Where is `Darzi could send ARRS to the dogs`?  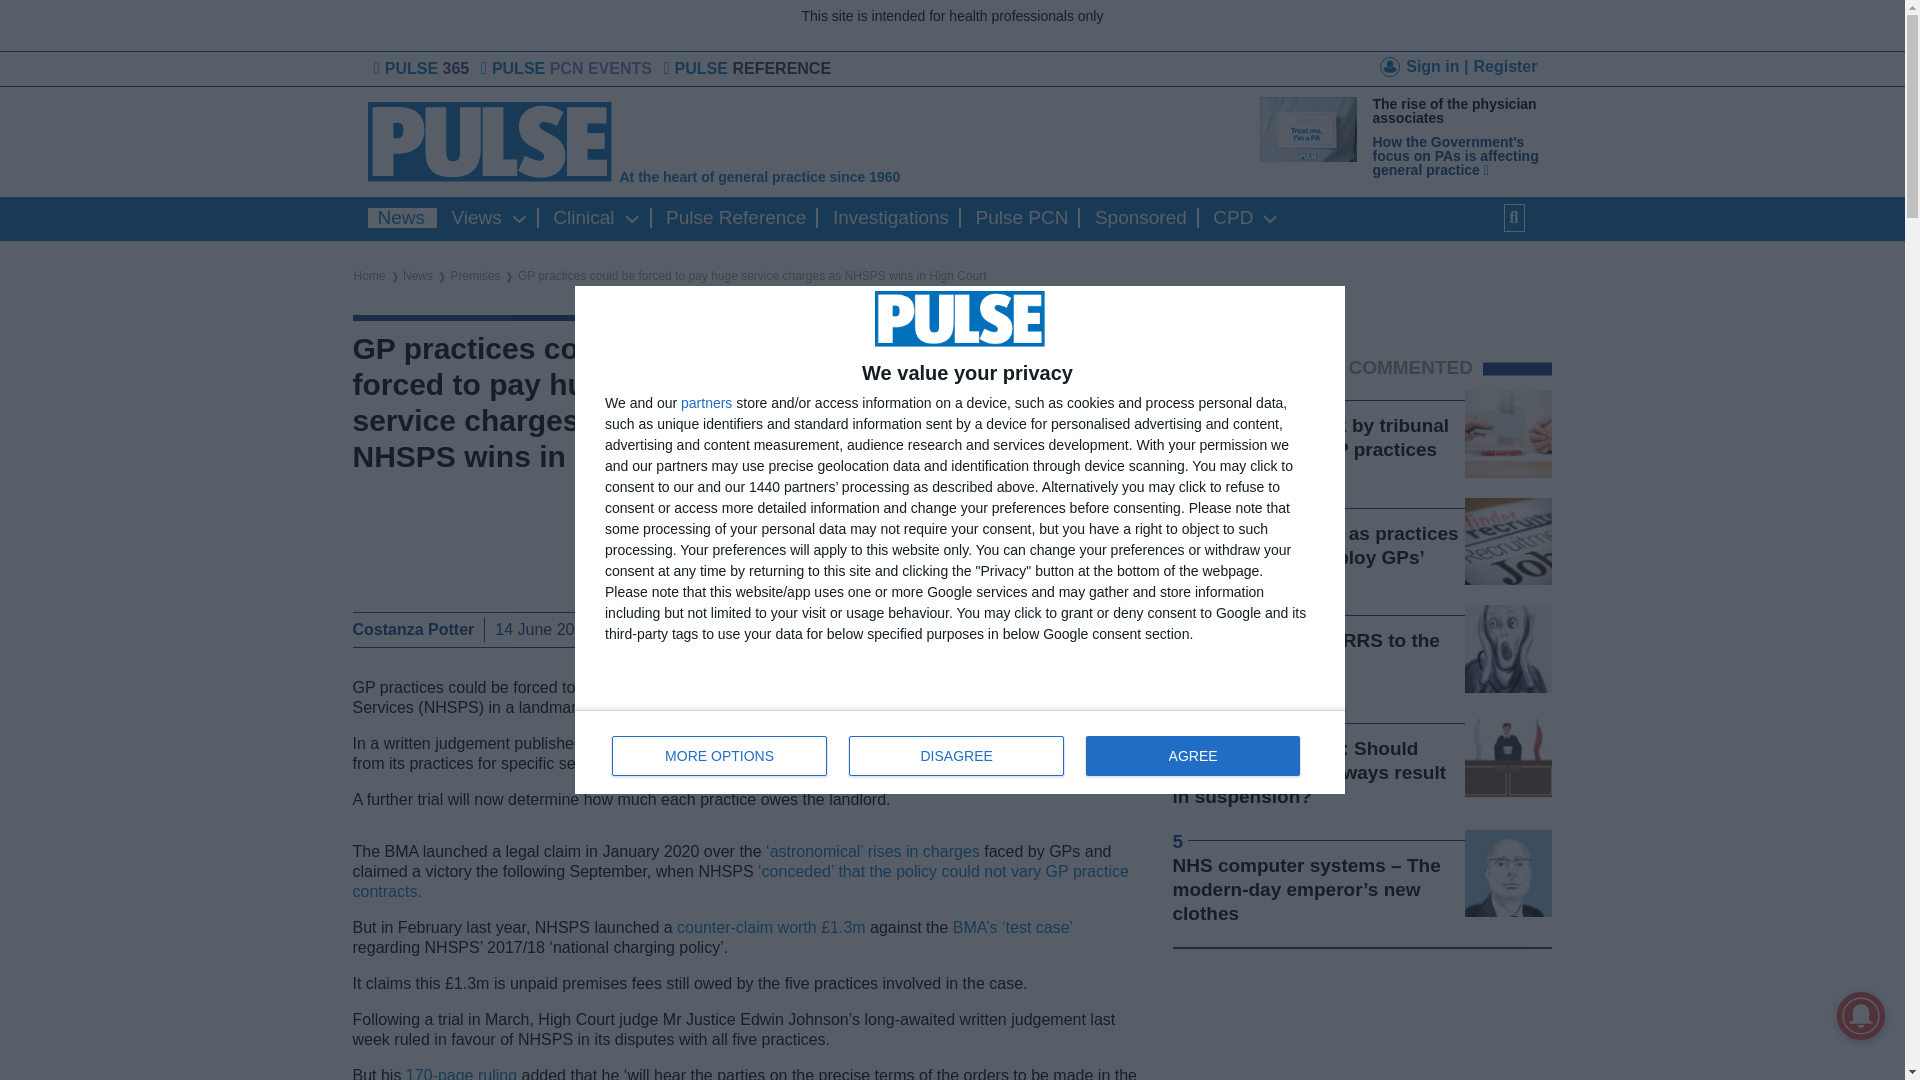 Darzi could send ARRS to the dogs is located at coordinates (1304, 652).